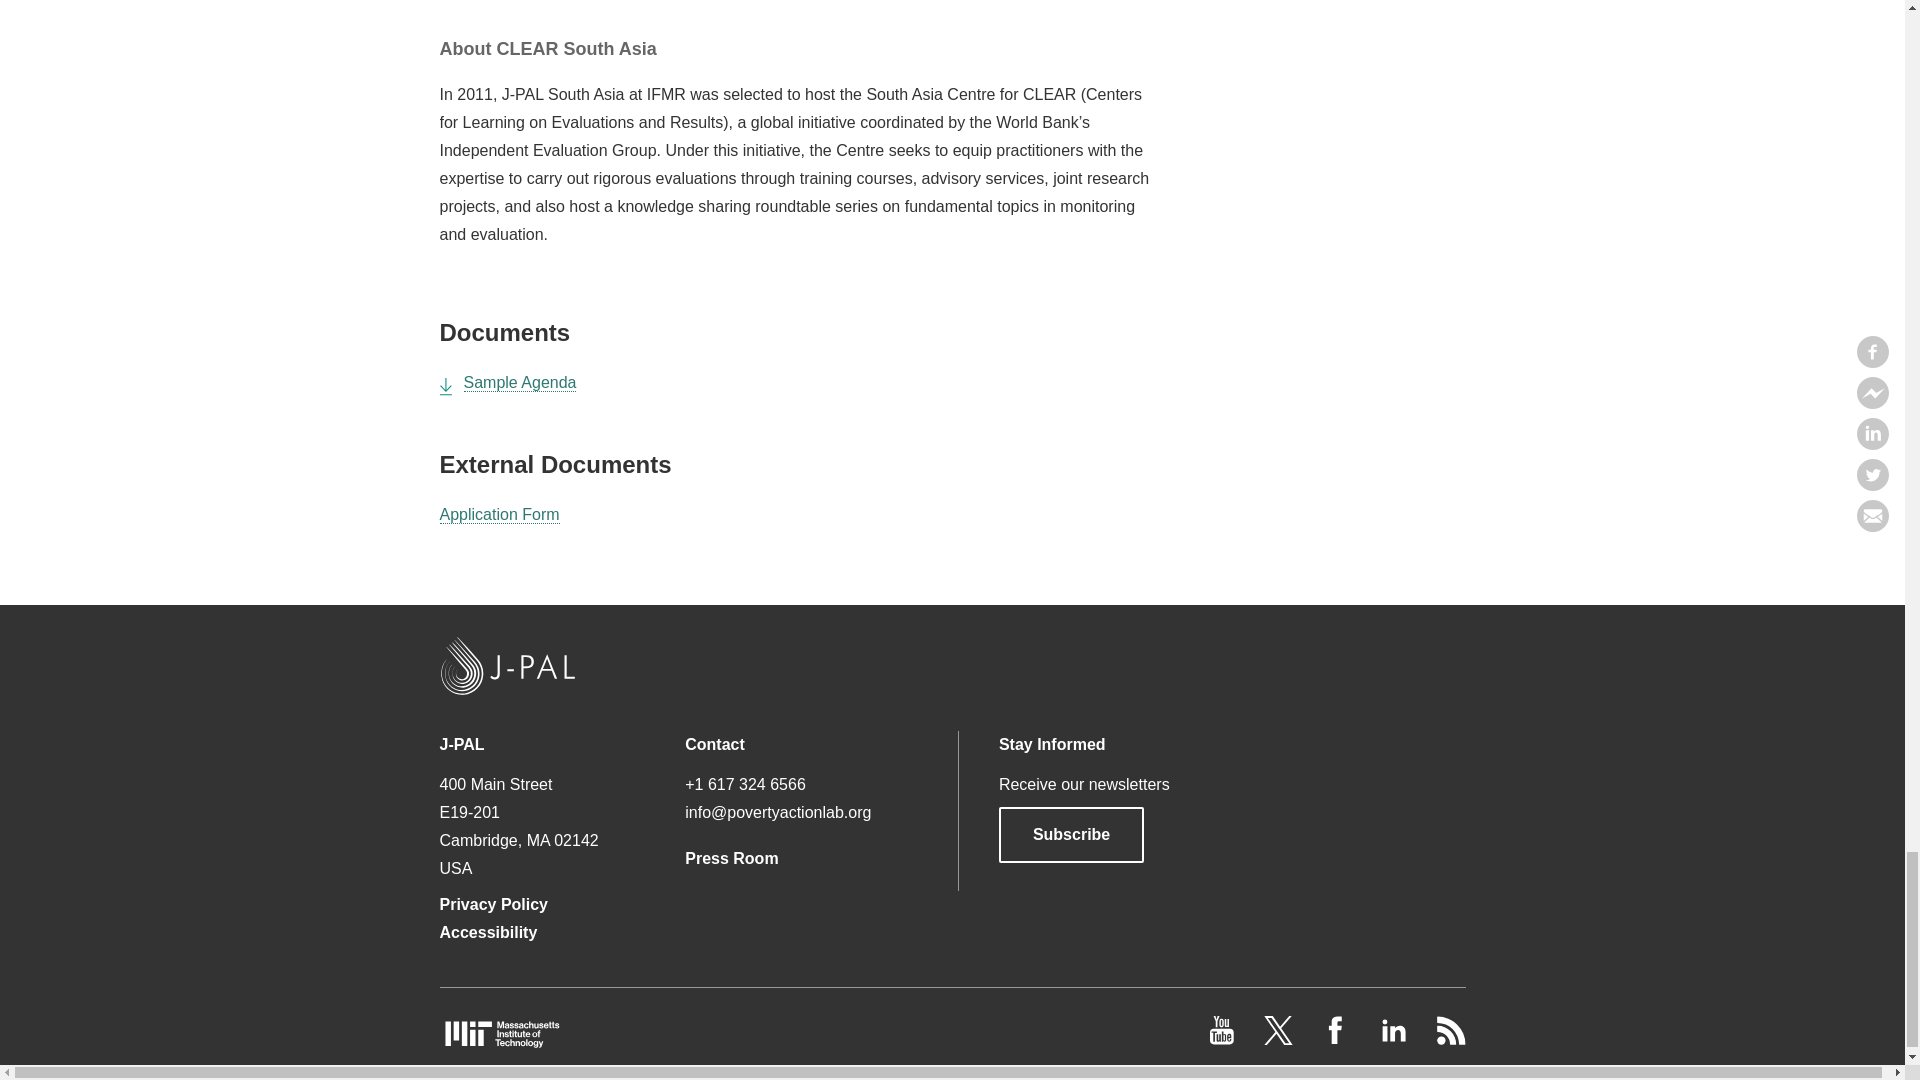 The image size is (1920, 1080). Describe the element at coordinates (1224, 1039) in the screenshot. I see `youtube` at that location.